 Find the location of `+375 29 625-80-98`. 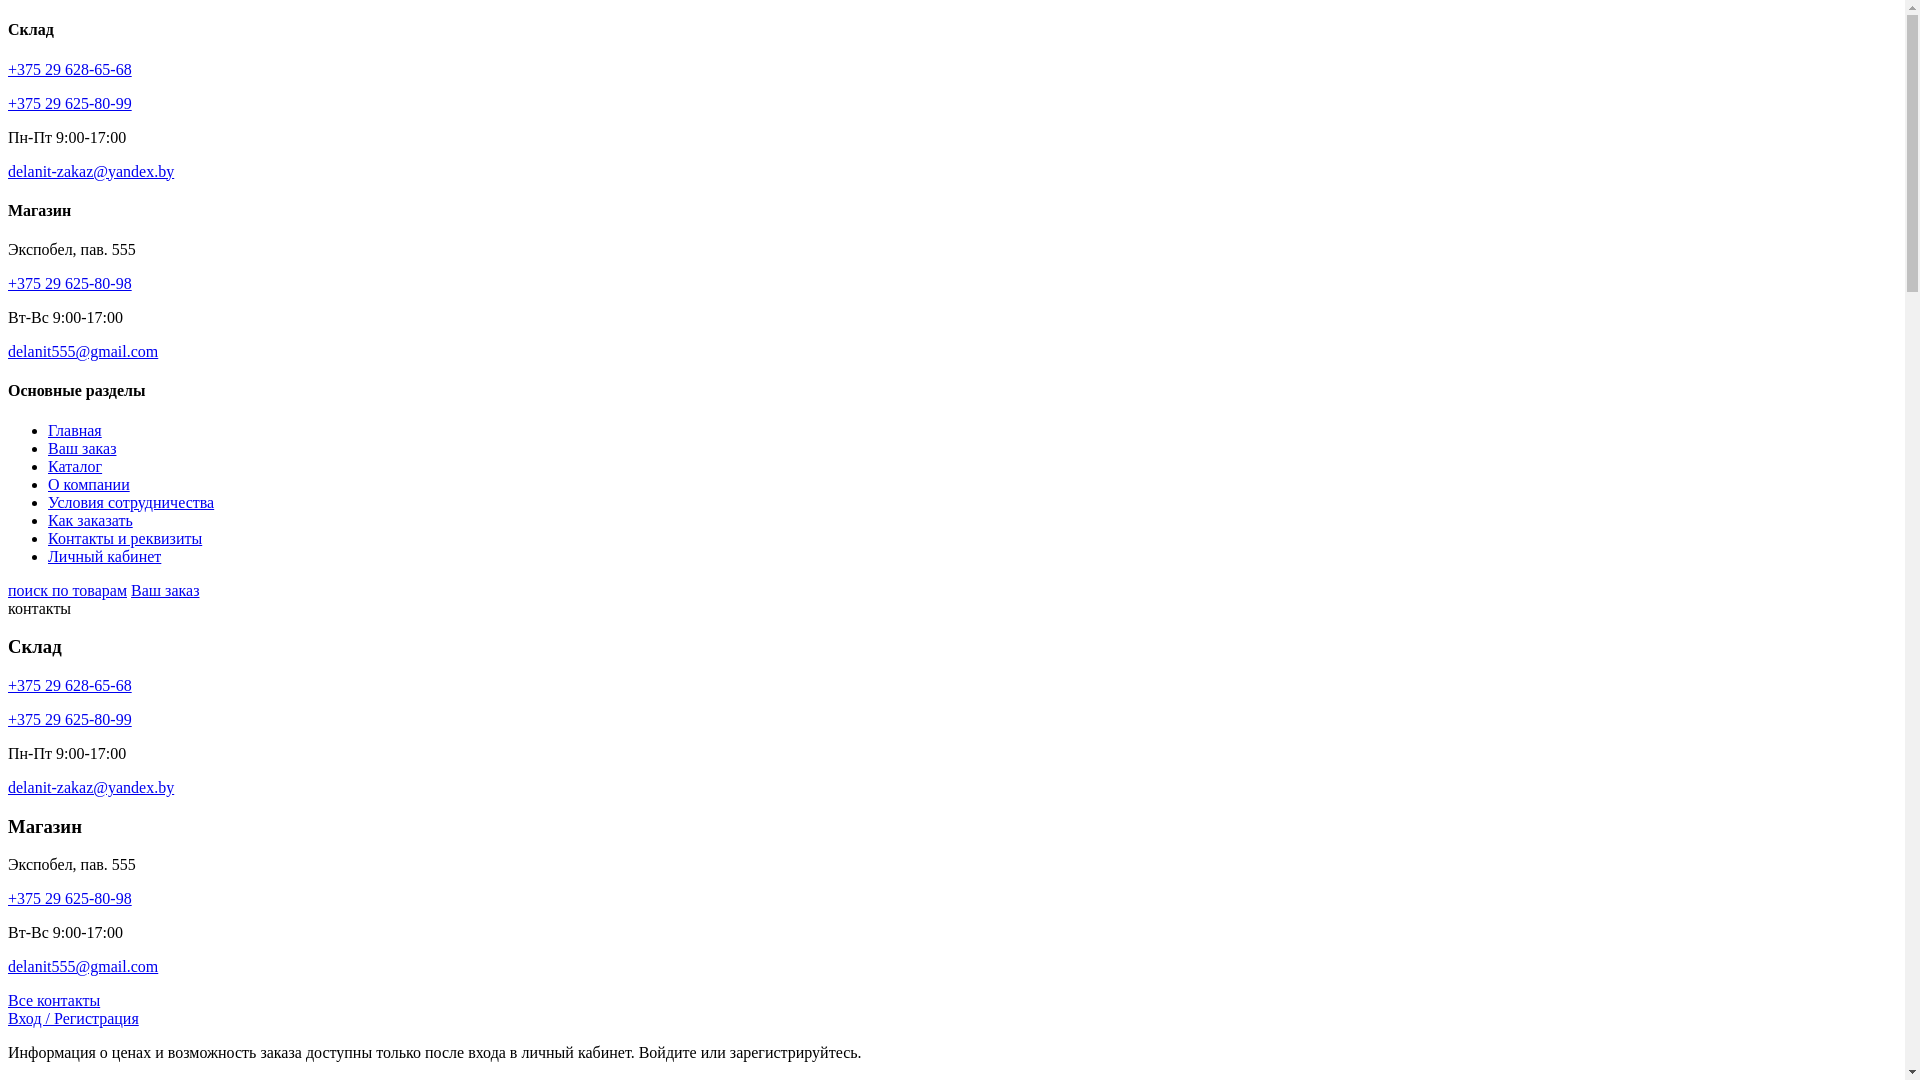

+375 29 625-80-98 is located at coordinates (70, 898).